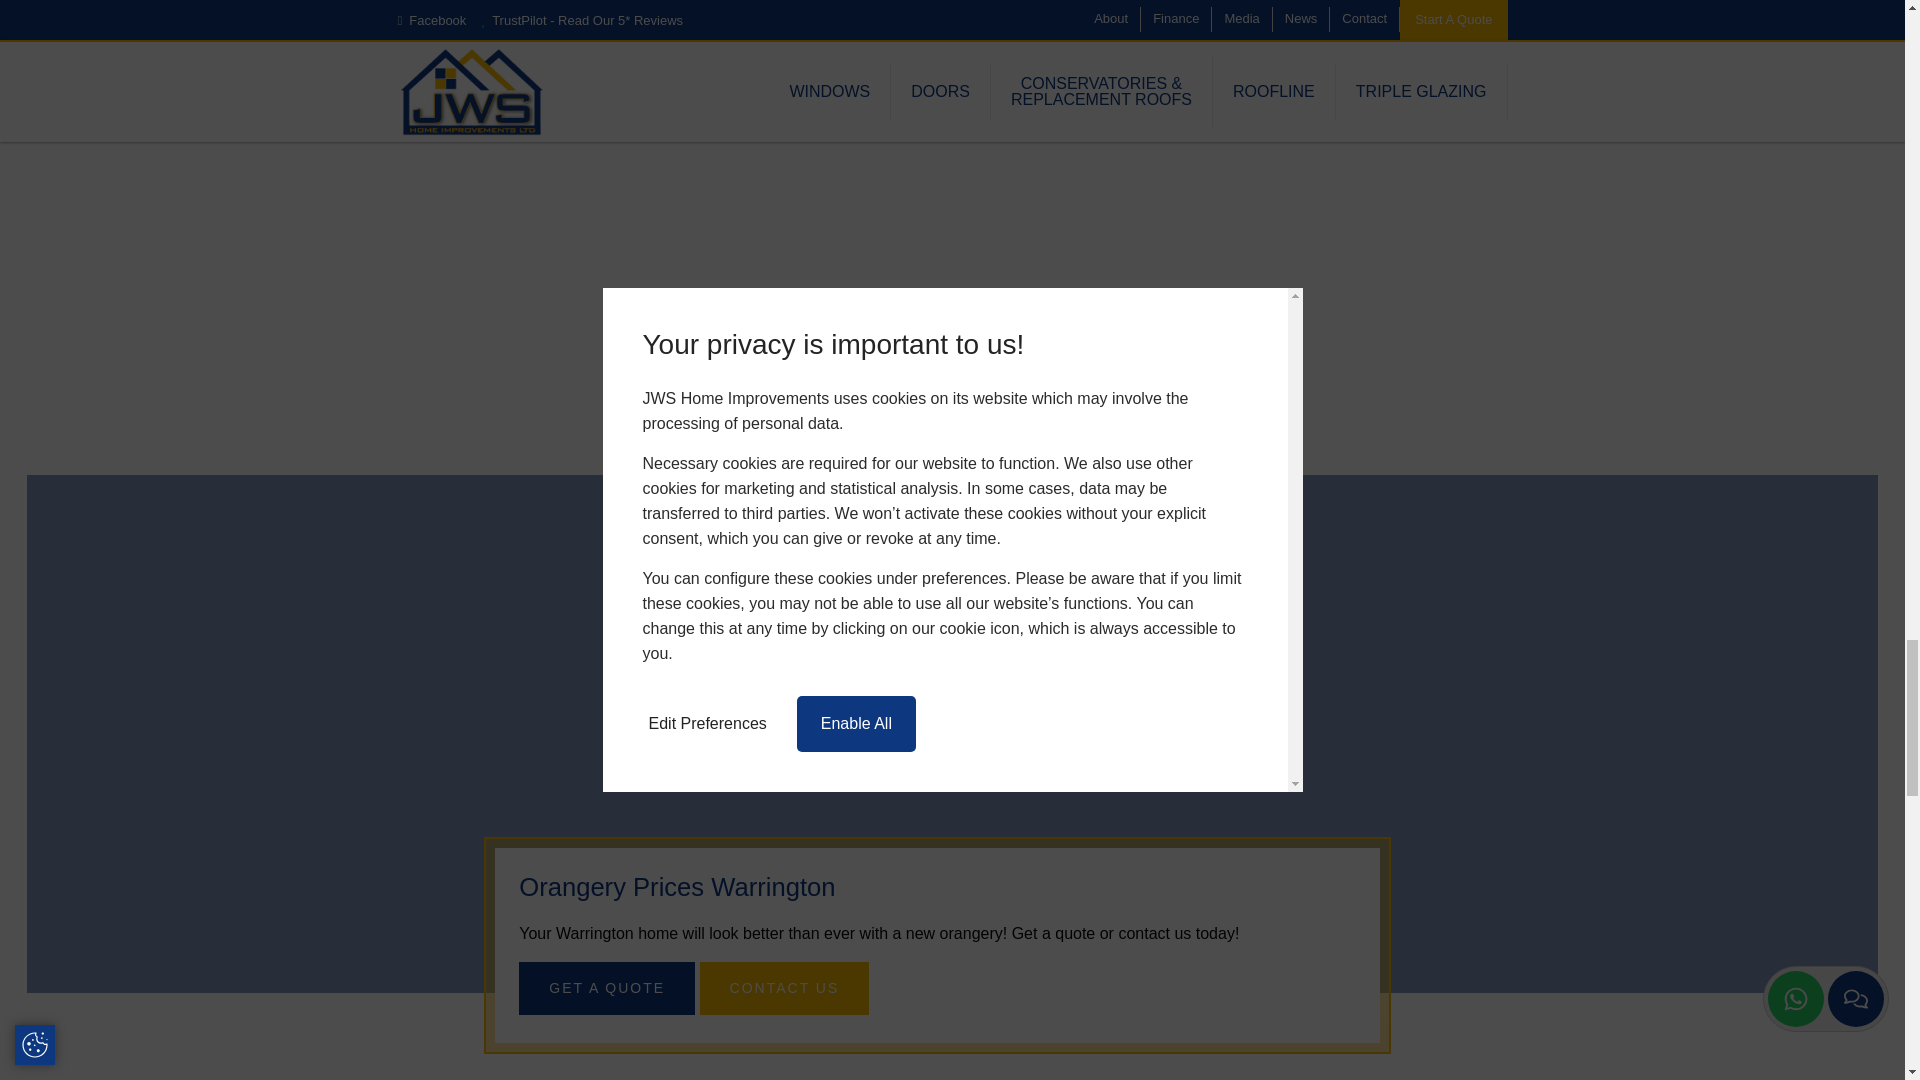 This screenshot has width=1920, height=1080. What do you see at coordinates (606, 988) in the screenshot?
I see `GET A QUOTE` at bounding box center [606, 988].